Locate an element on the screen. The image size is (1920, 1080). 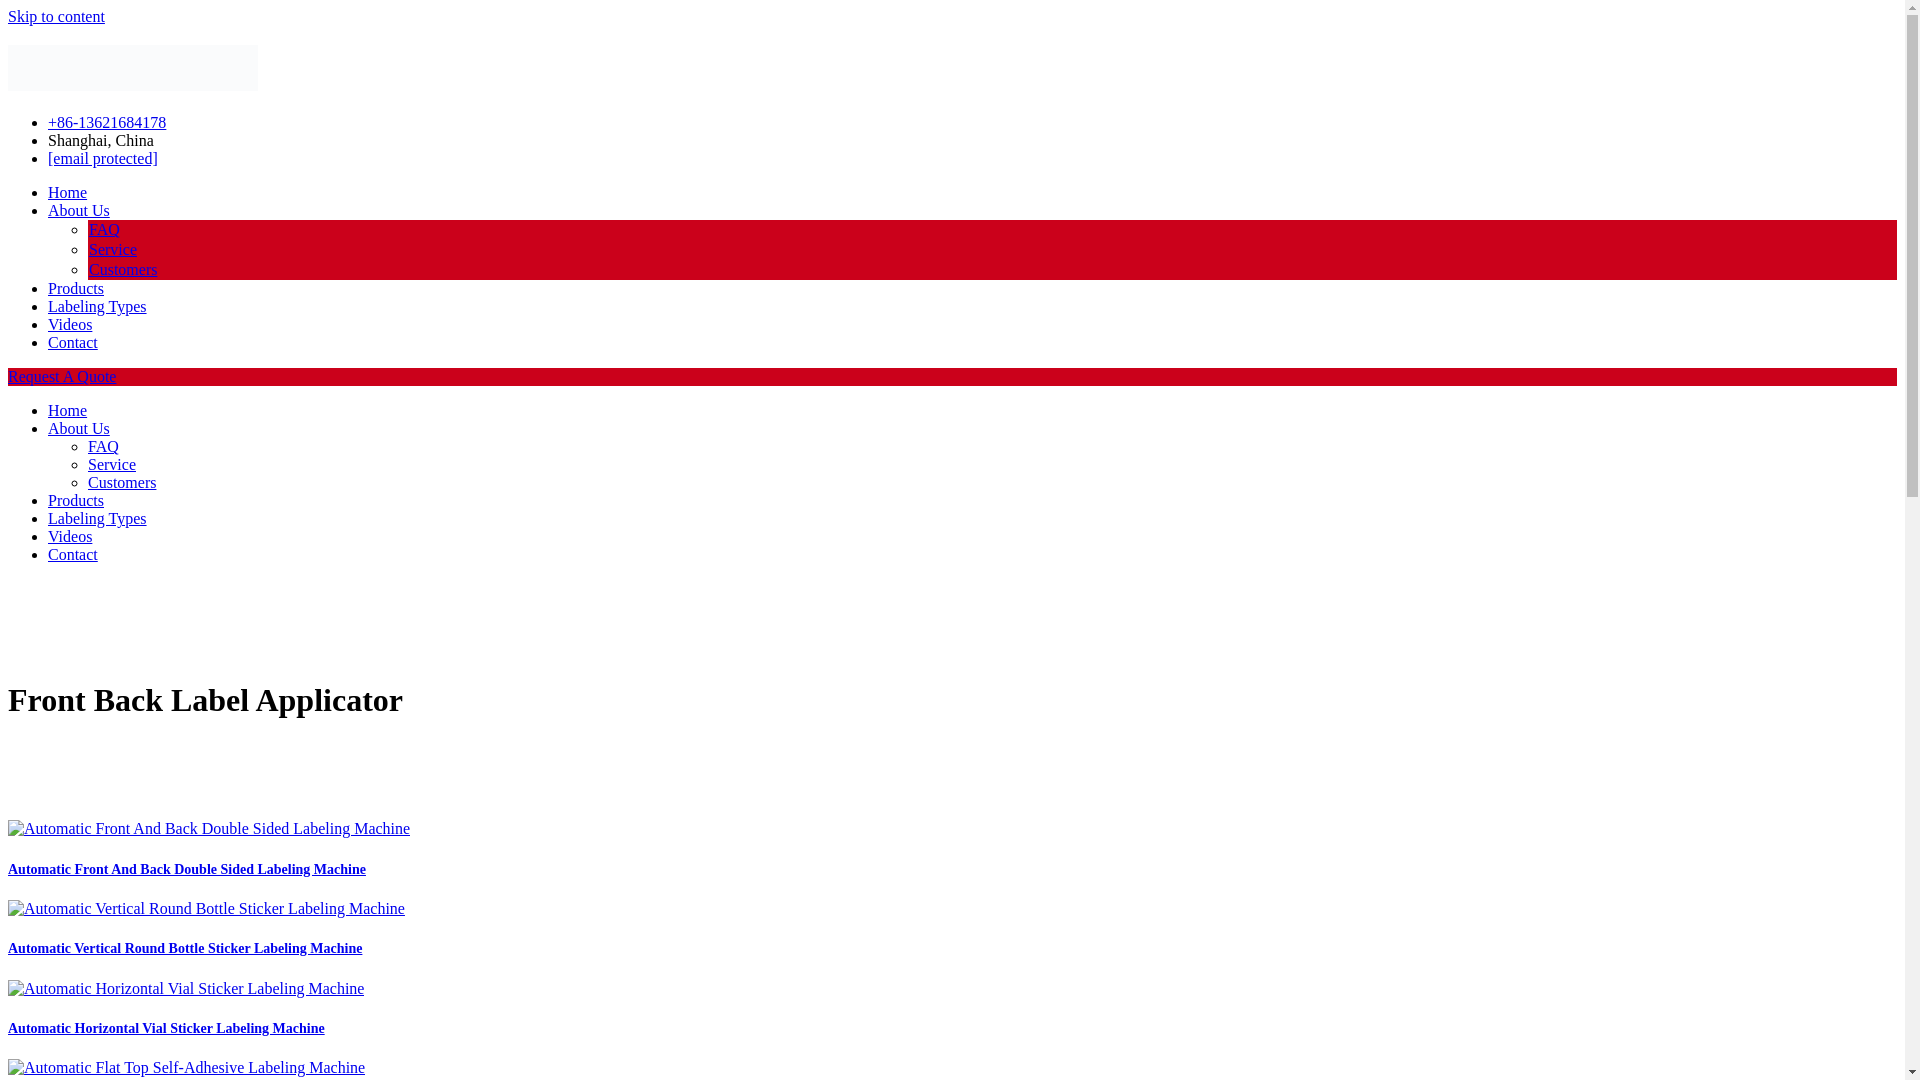
Products is located at coordinates (76, 500).